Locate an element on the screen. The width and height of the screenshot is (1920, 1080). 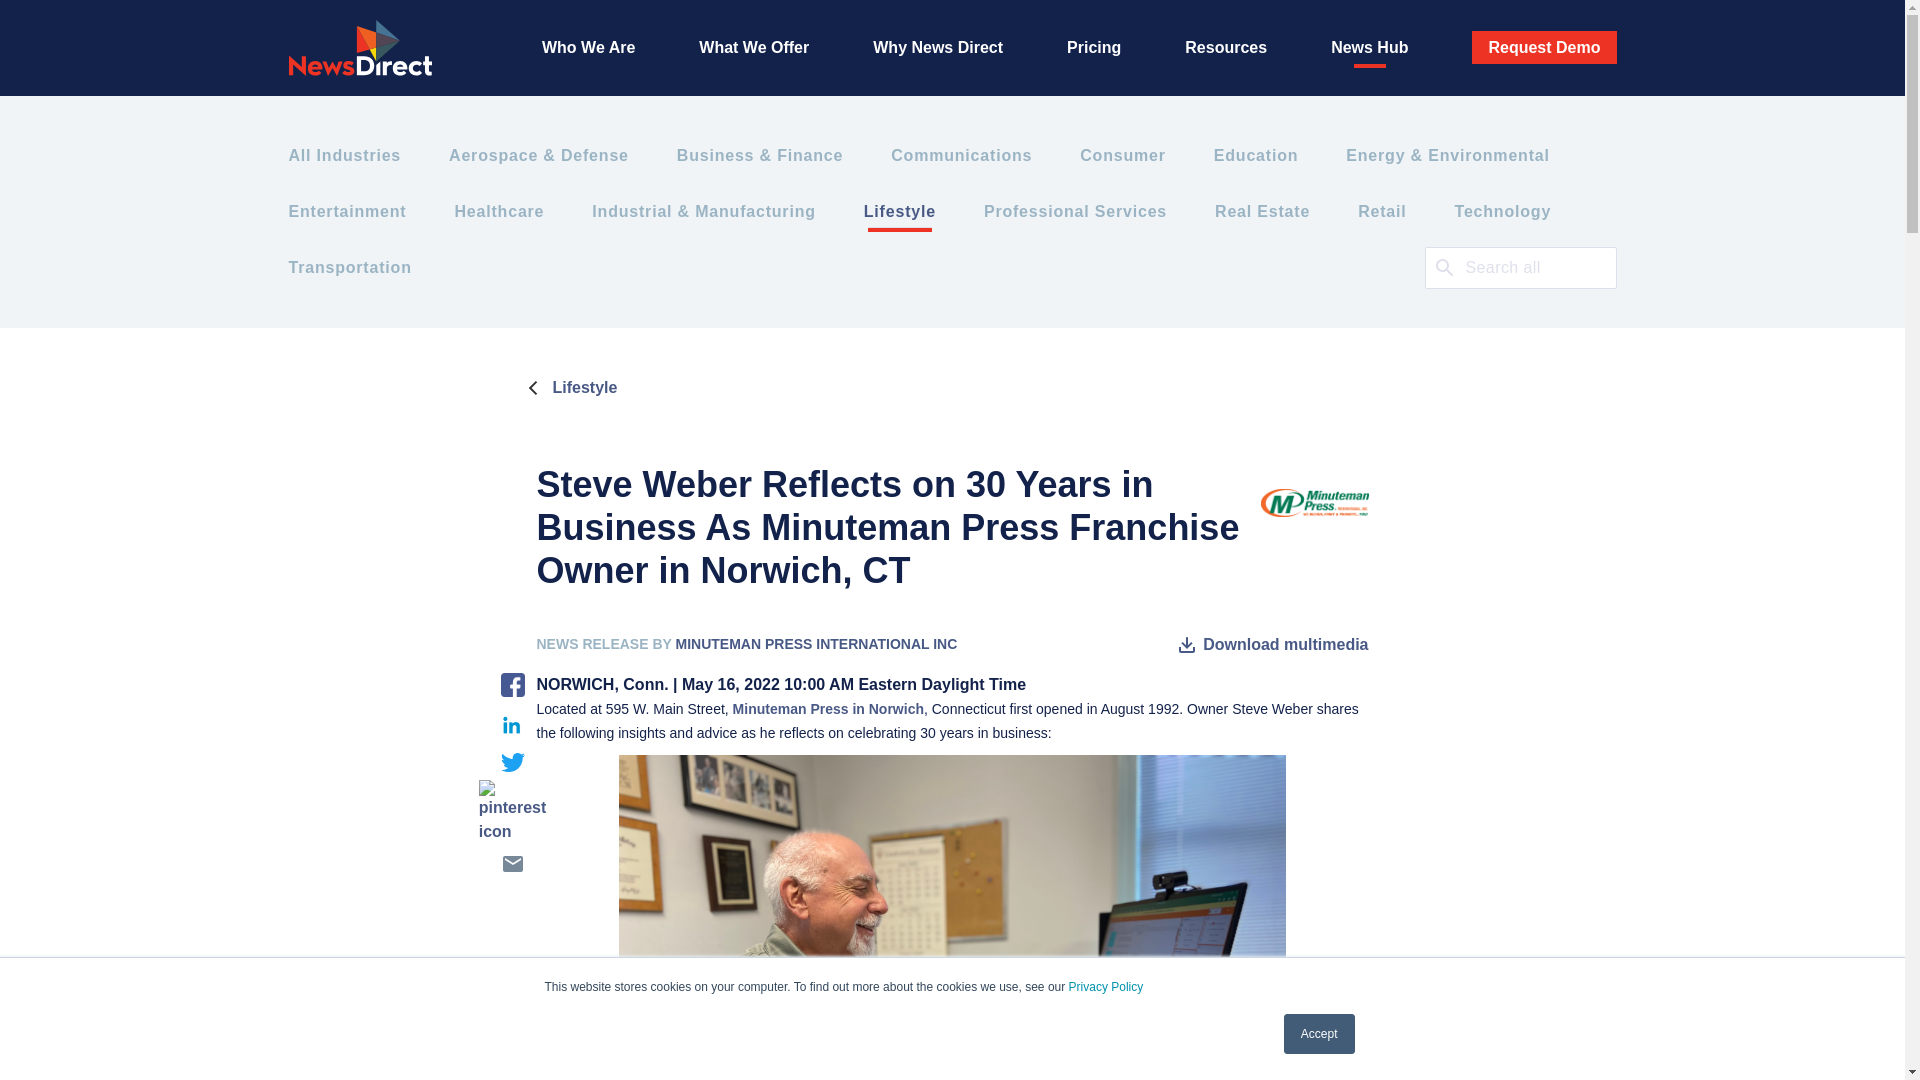
Retail is located at coordinates (1381, 211).